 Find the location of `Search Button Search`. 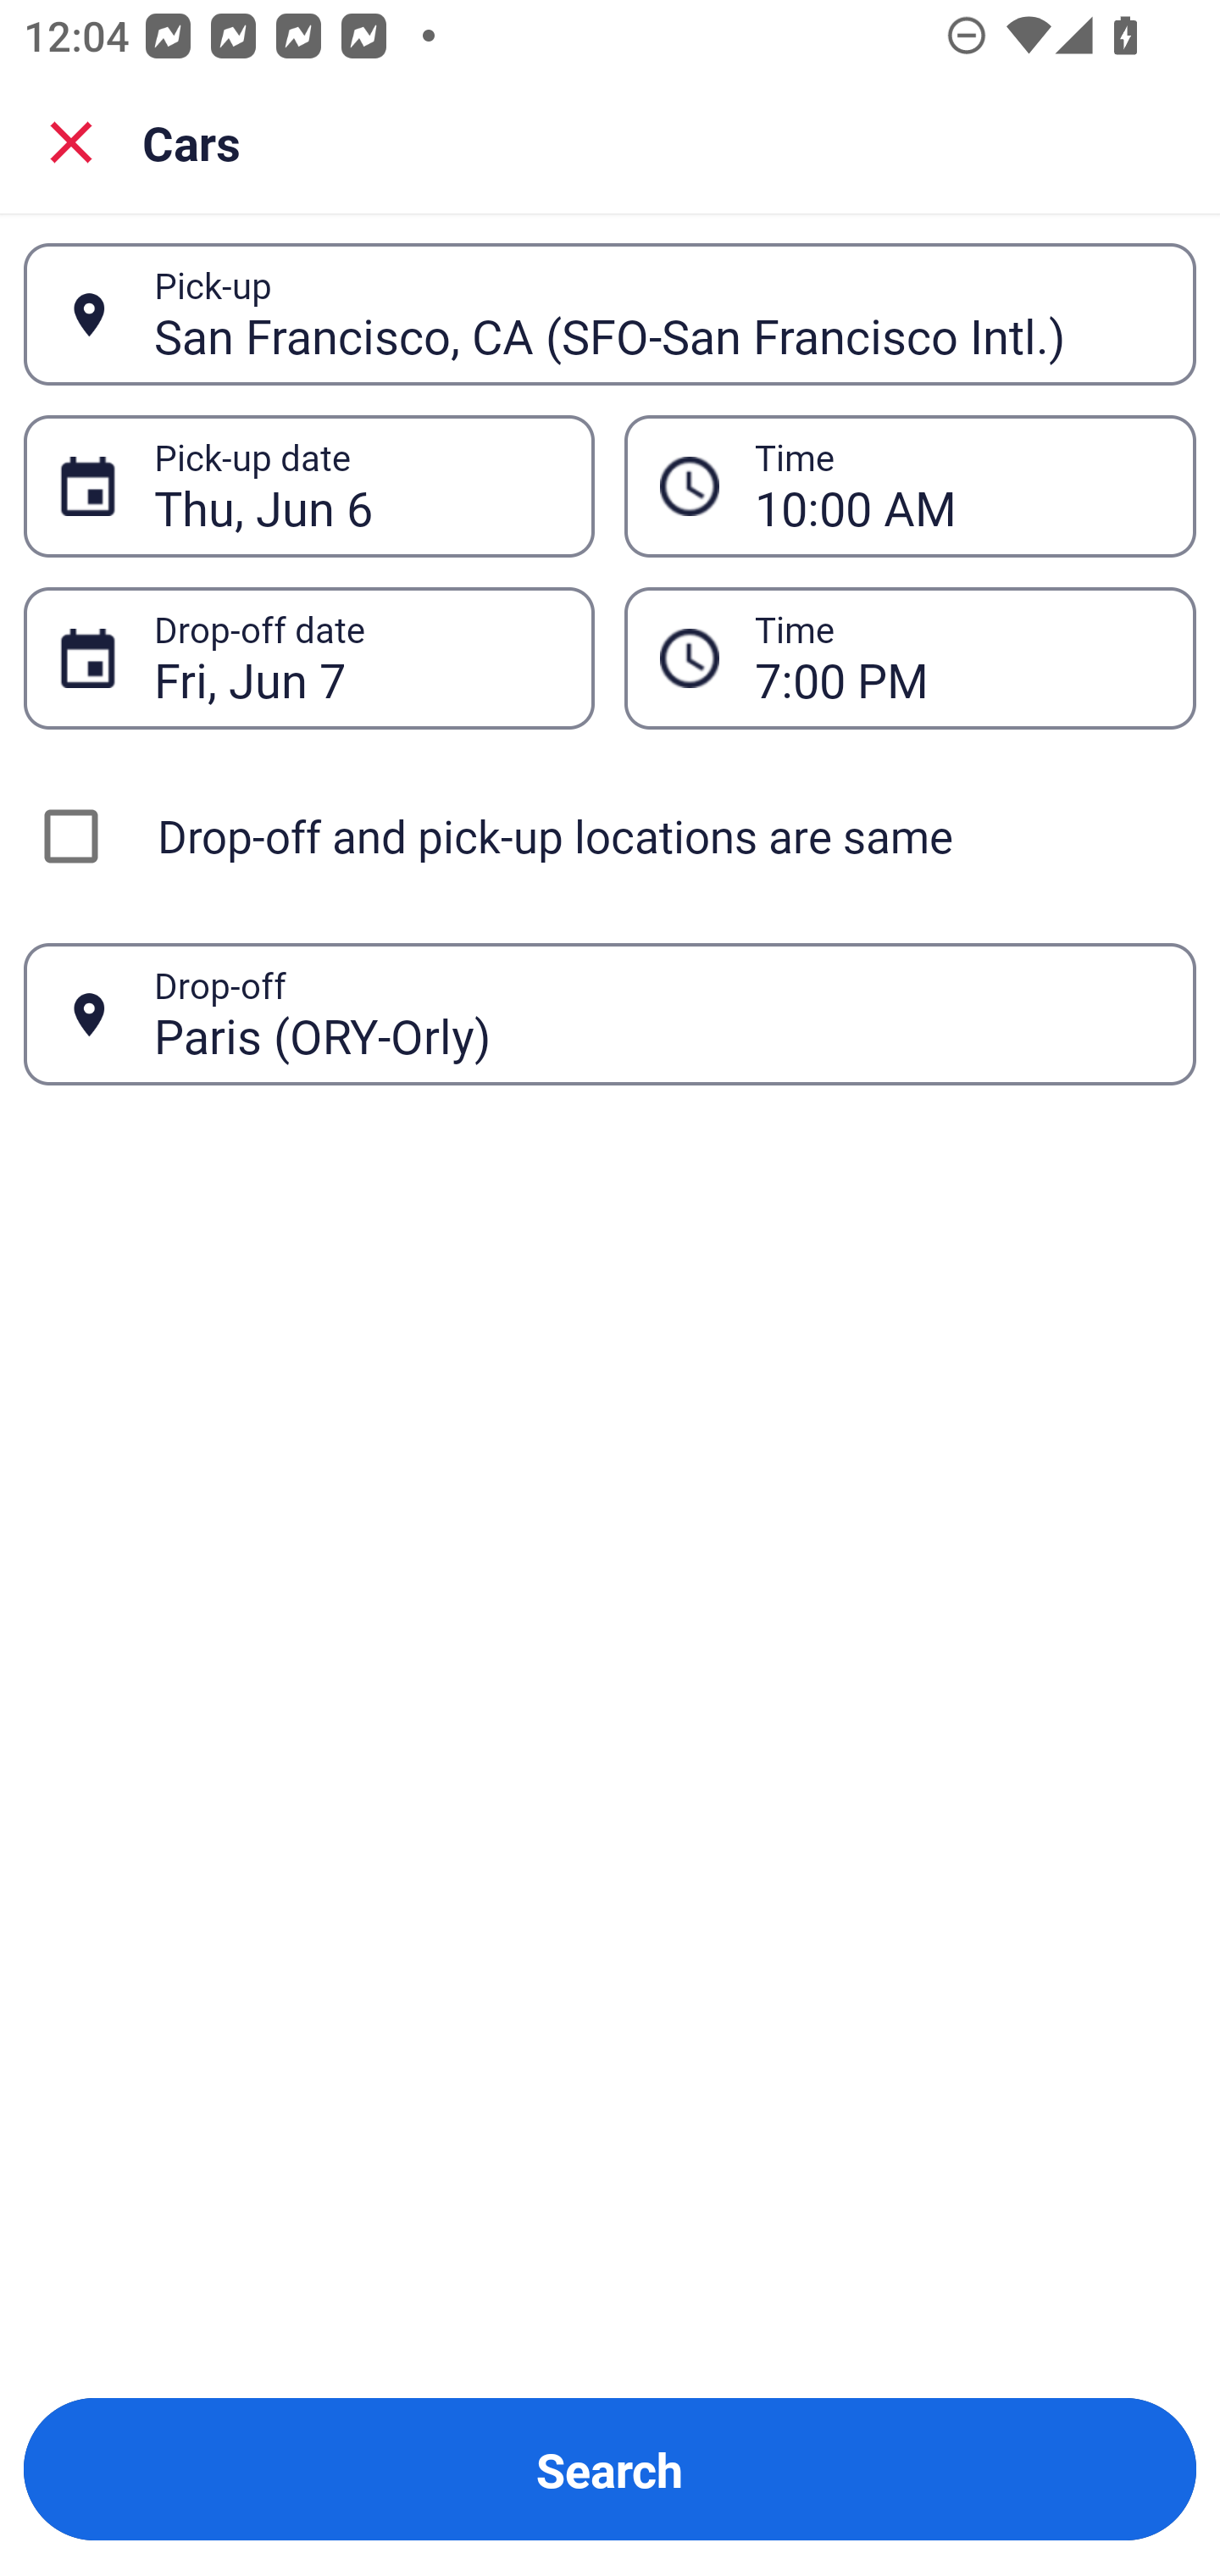

Search Button Search is located at coordinates (610, 2469).